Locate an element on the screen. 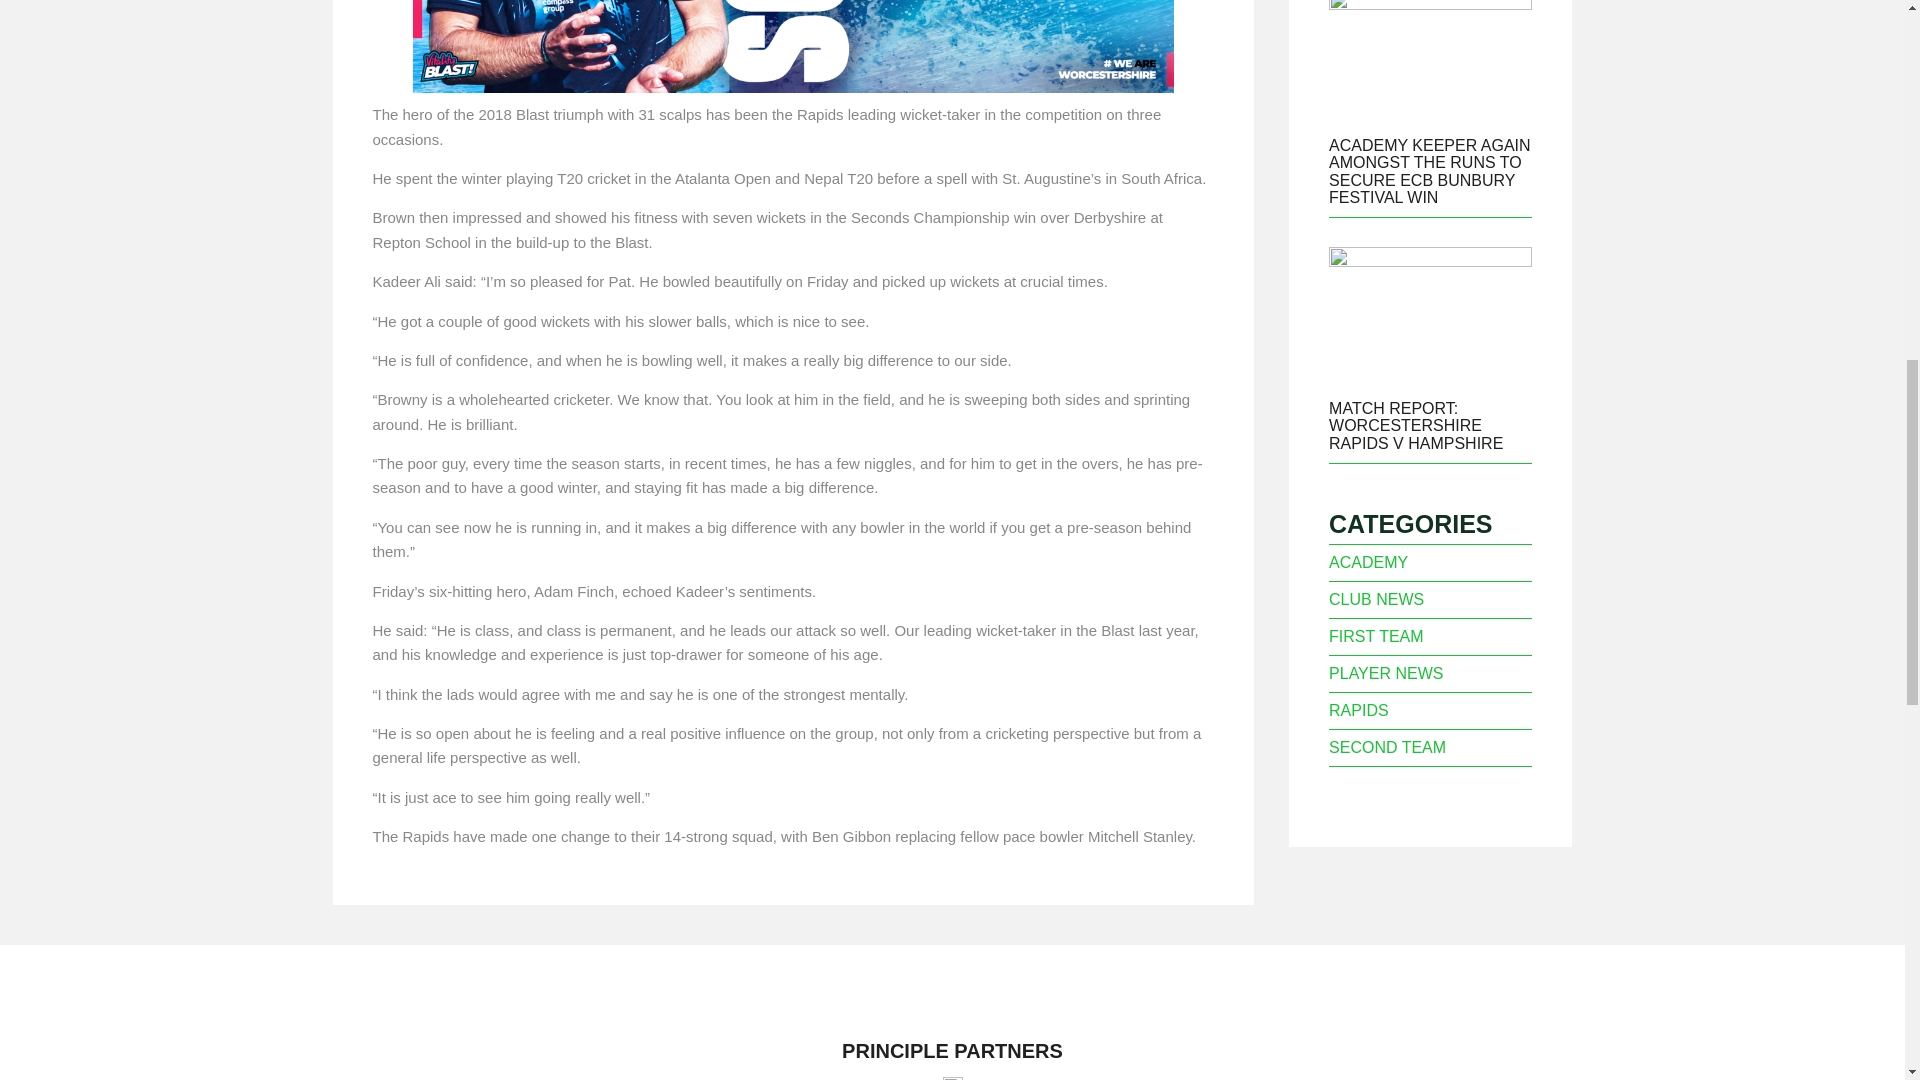 Image resolution: width=1920 pixels, height=1080 pixels. RAPIDS is located at coordinates (1358, 710).